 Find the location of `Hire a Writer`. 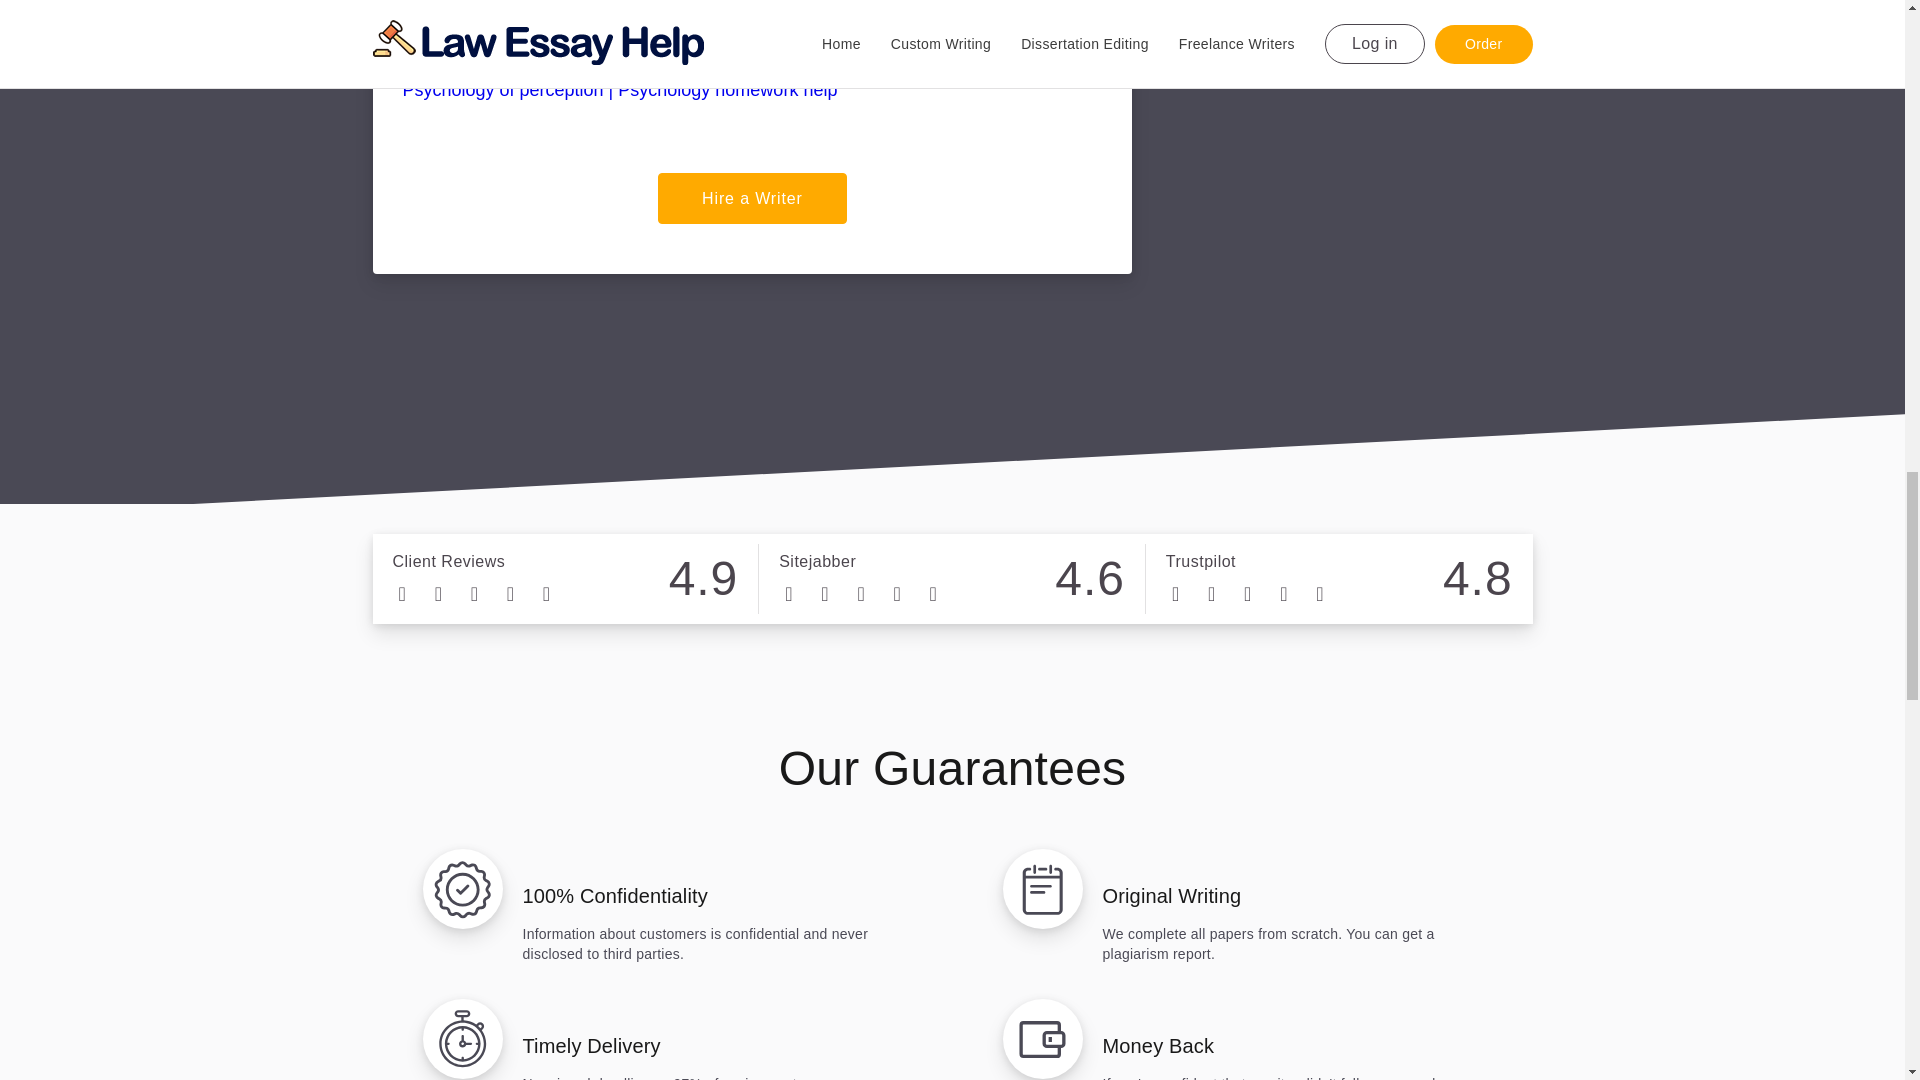

Hire a Writer is located at coordinates (752, 198).